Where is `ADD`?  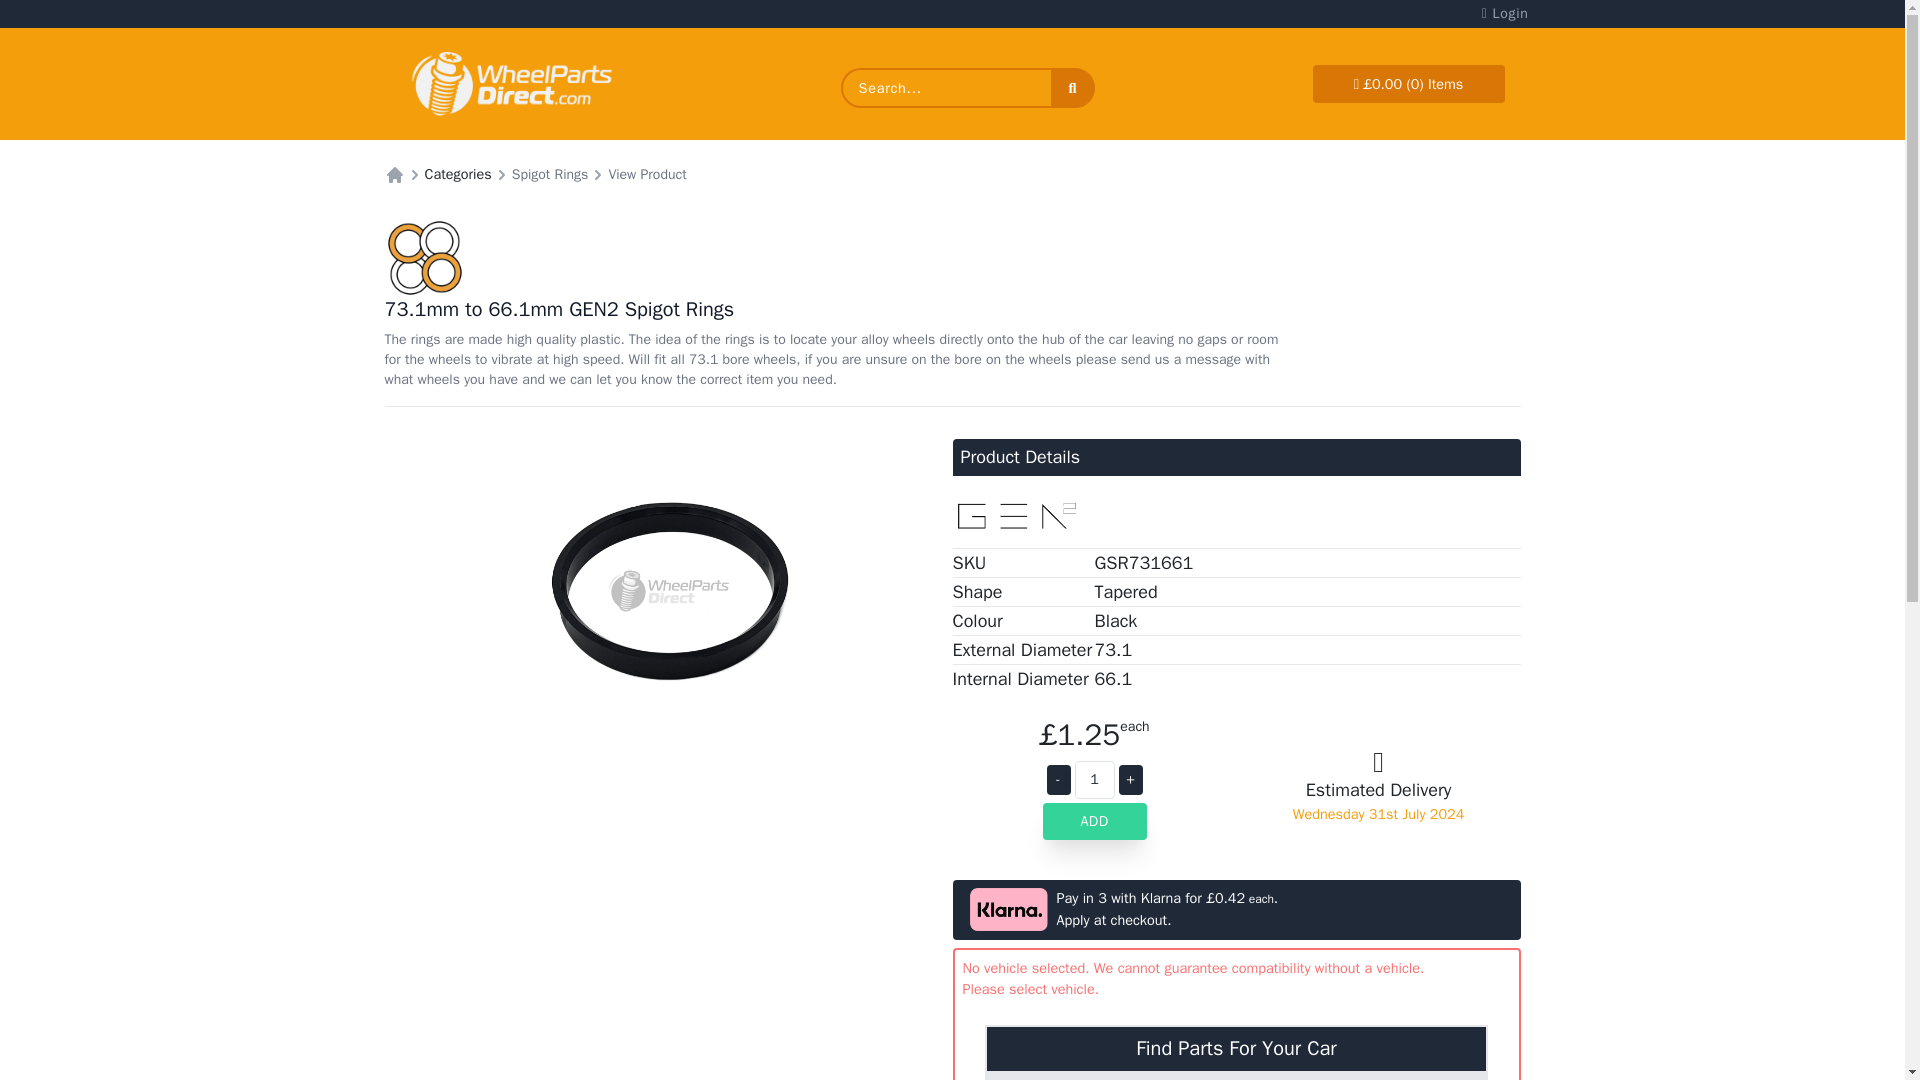 ADD is located at coordinates (1094, 822).